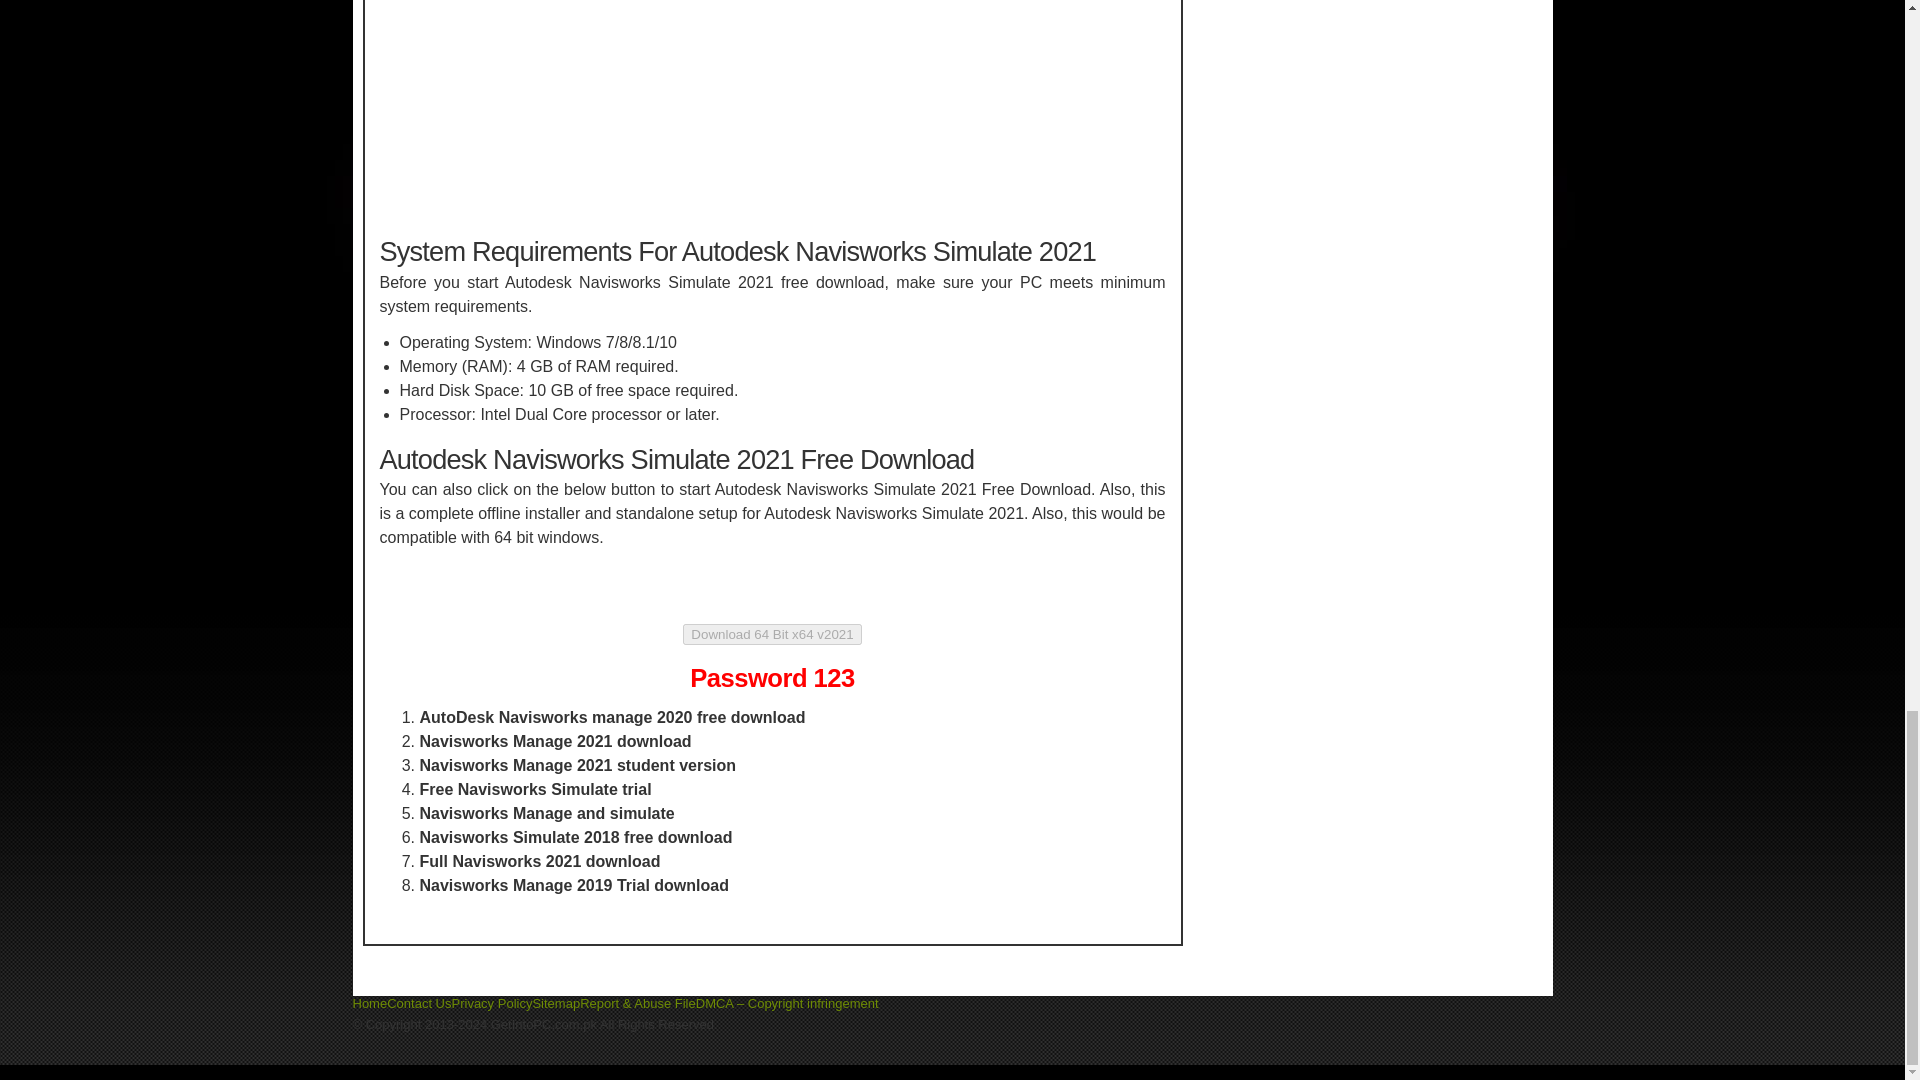 The width and height of the screenshot is (1920, 1080). Describe the element at coordinates (369, 1002) in the screenshot. I see `Home` at that location.